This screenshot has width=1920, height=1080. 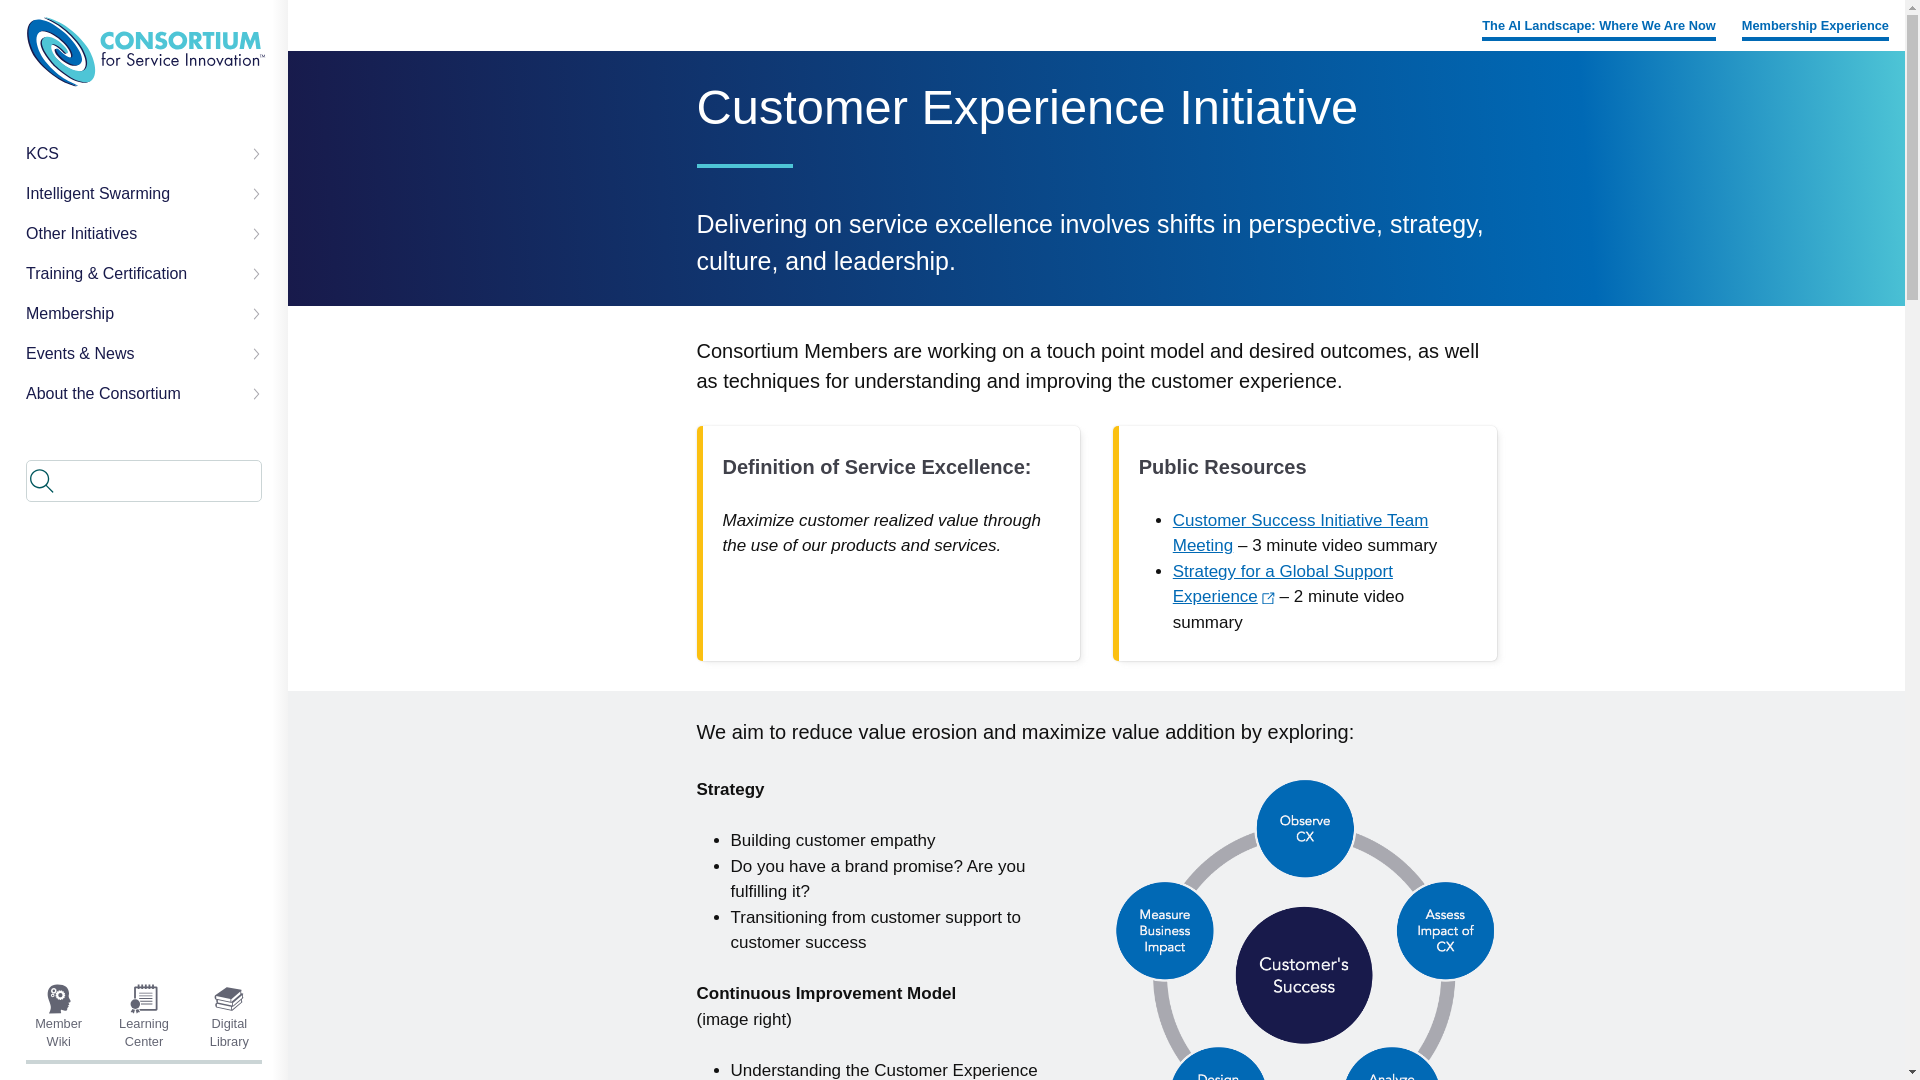 I want to click on Intelligent Swarming, so click(x=144, y=193).